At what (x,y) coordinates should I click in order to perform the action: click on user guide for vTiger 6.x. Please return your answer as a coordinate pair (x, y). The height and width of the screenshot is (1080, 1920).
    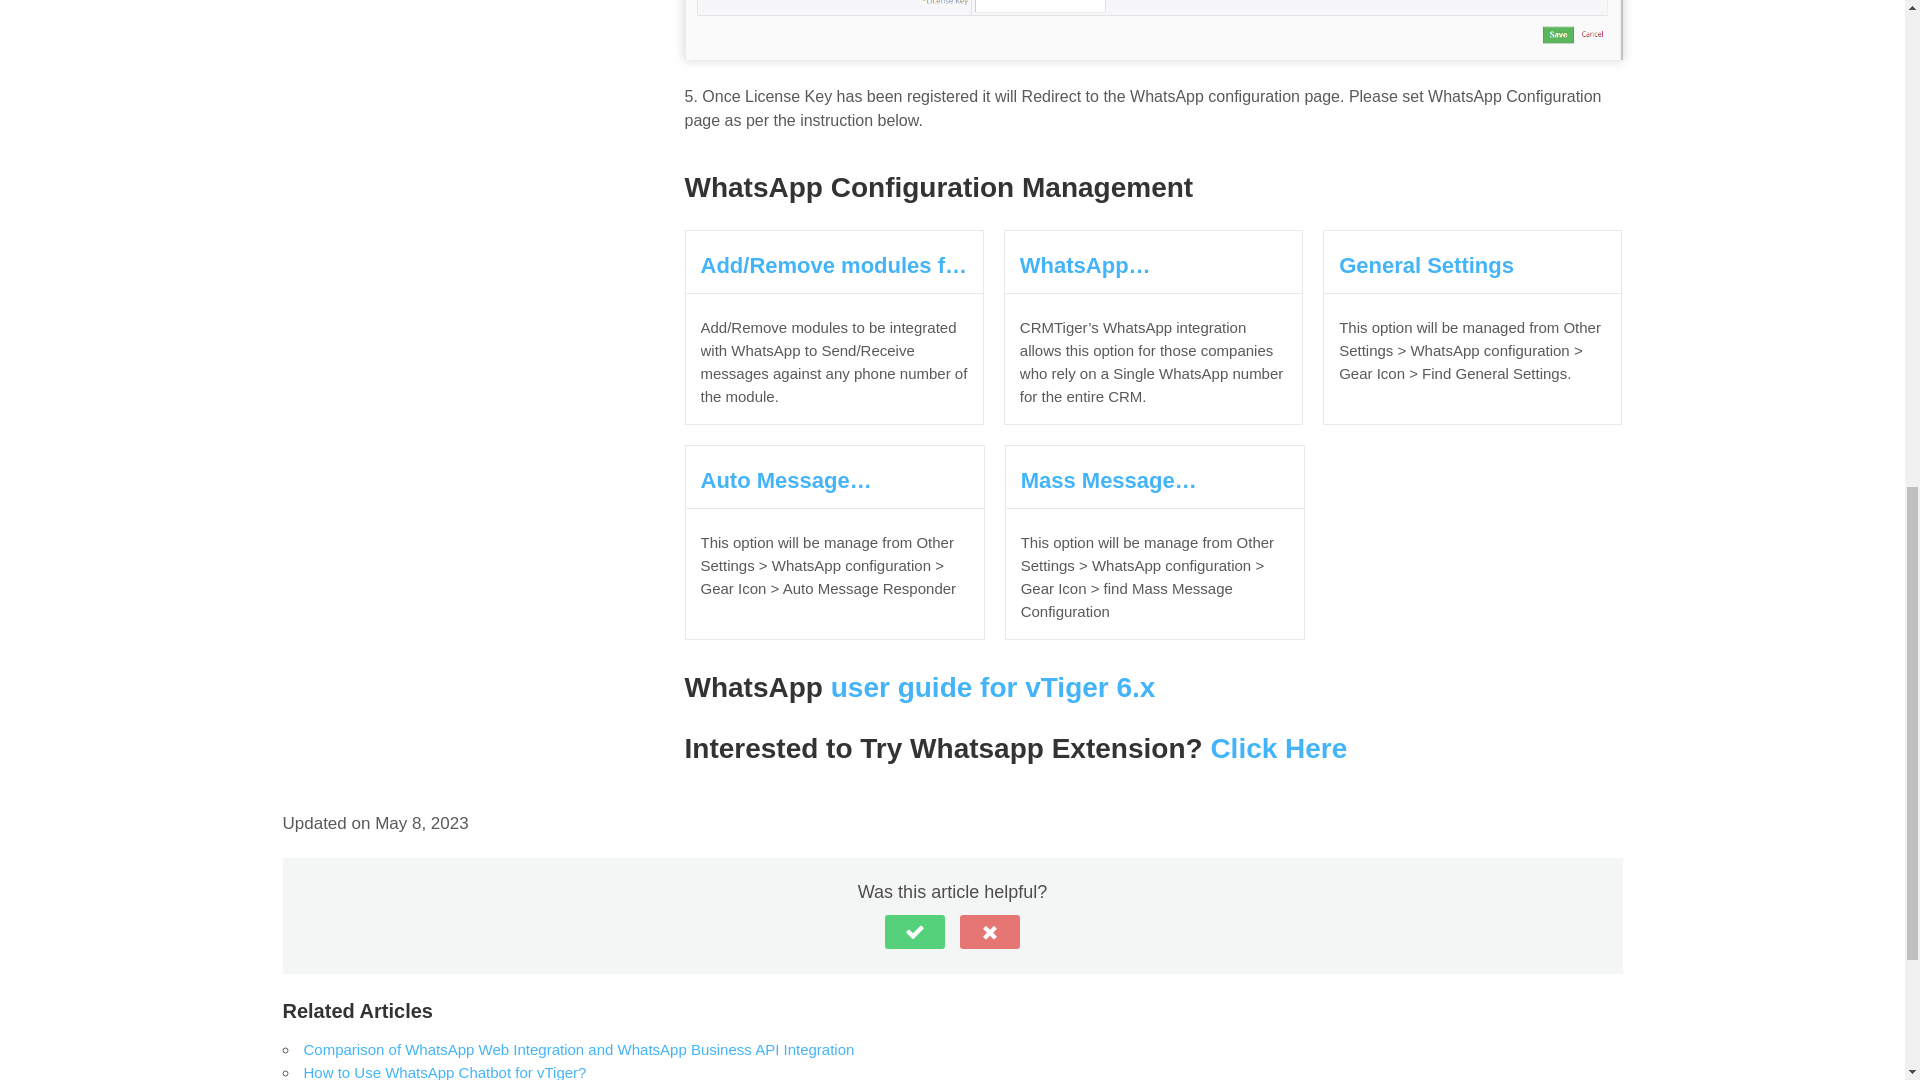
    Looking at the image, I should click on (989, 687).